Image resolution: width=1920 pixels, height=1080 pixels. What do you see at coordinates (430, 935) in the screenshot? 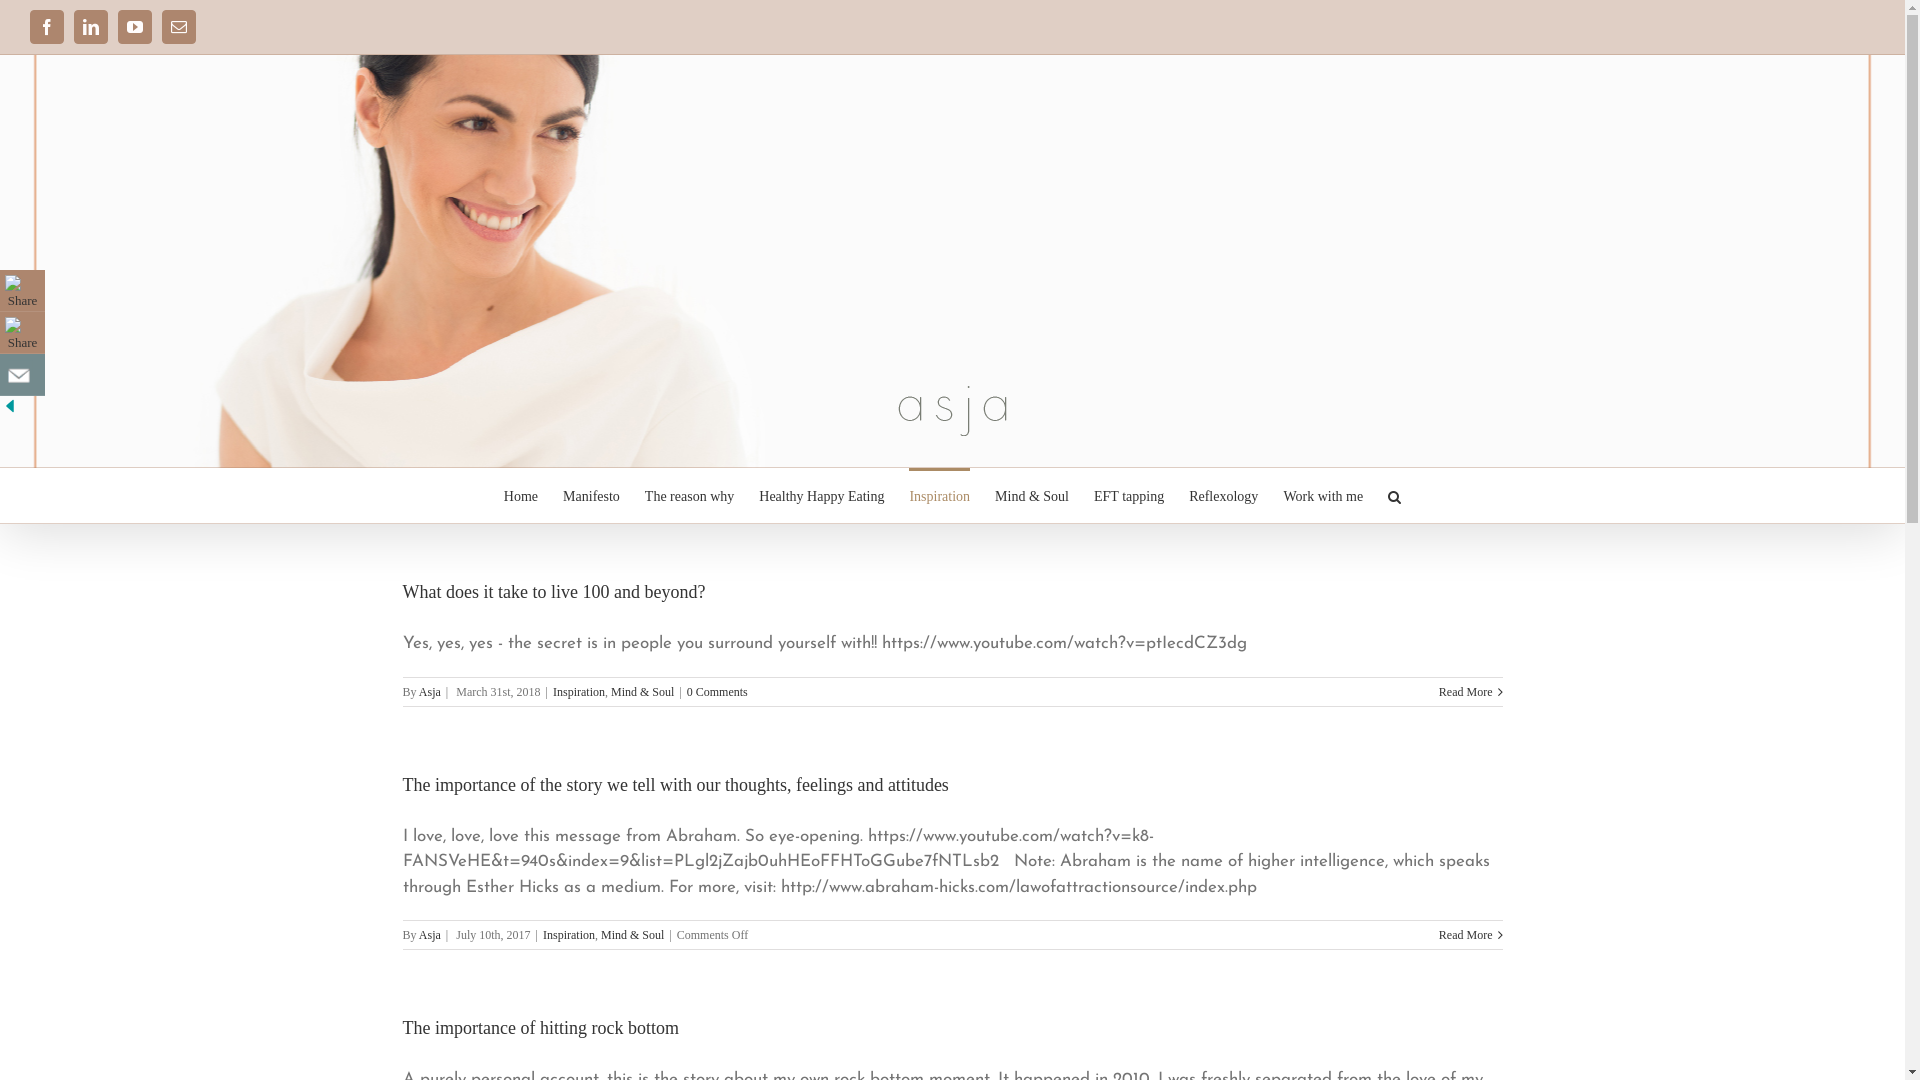
I see `Asja` at bounding box center [430, 935].